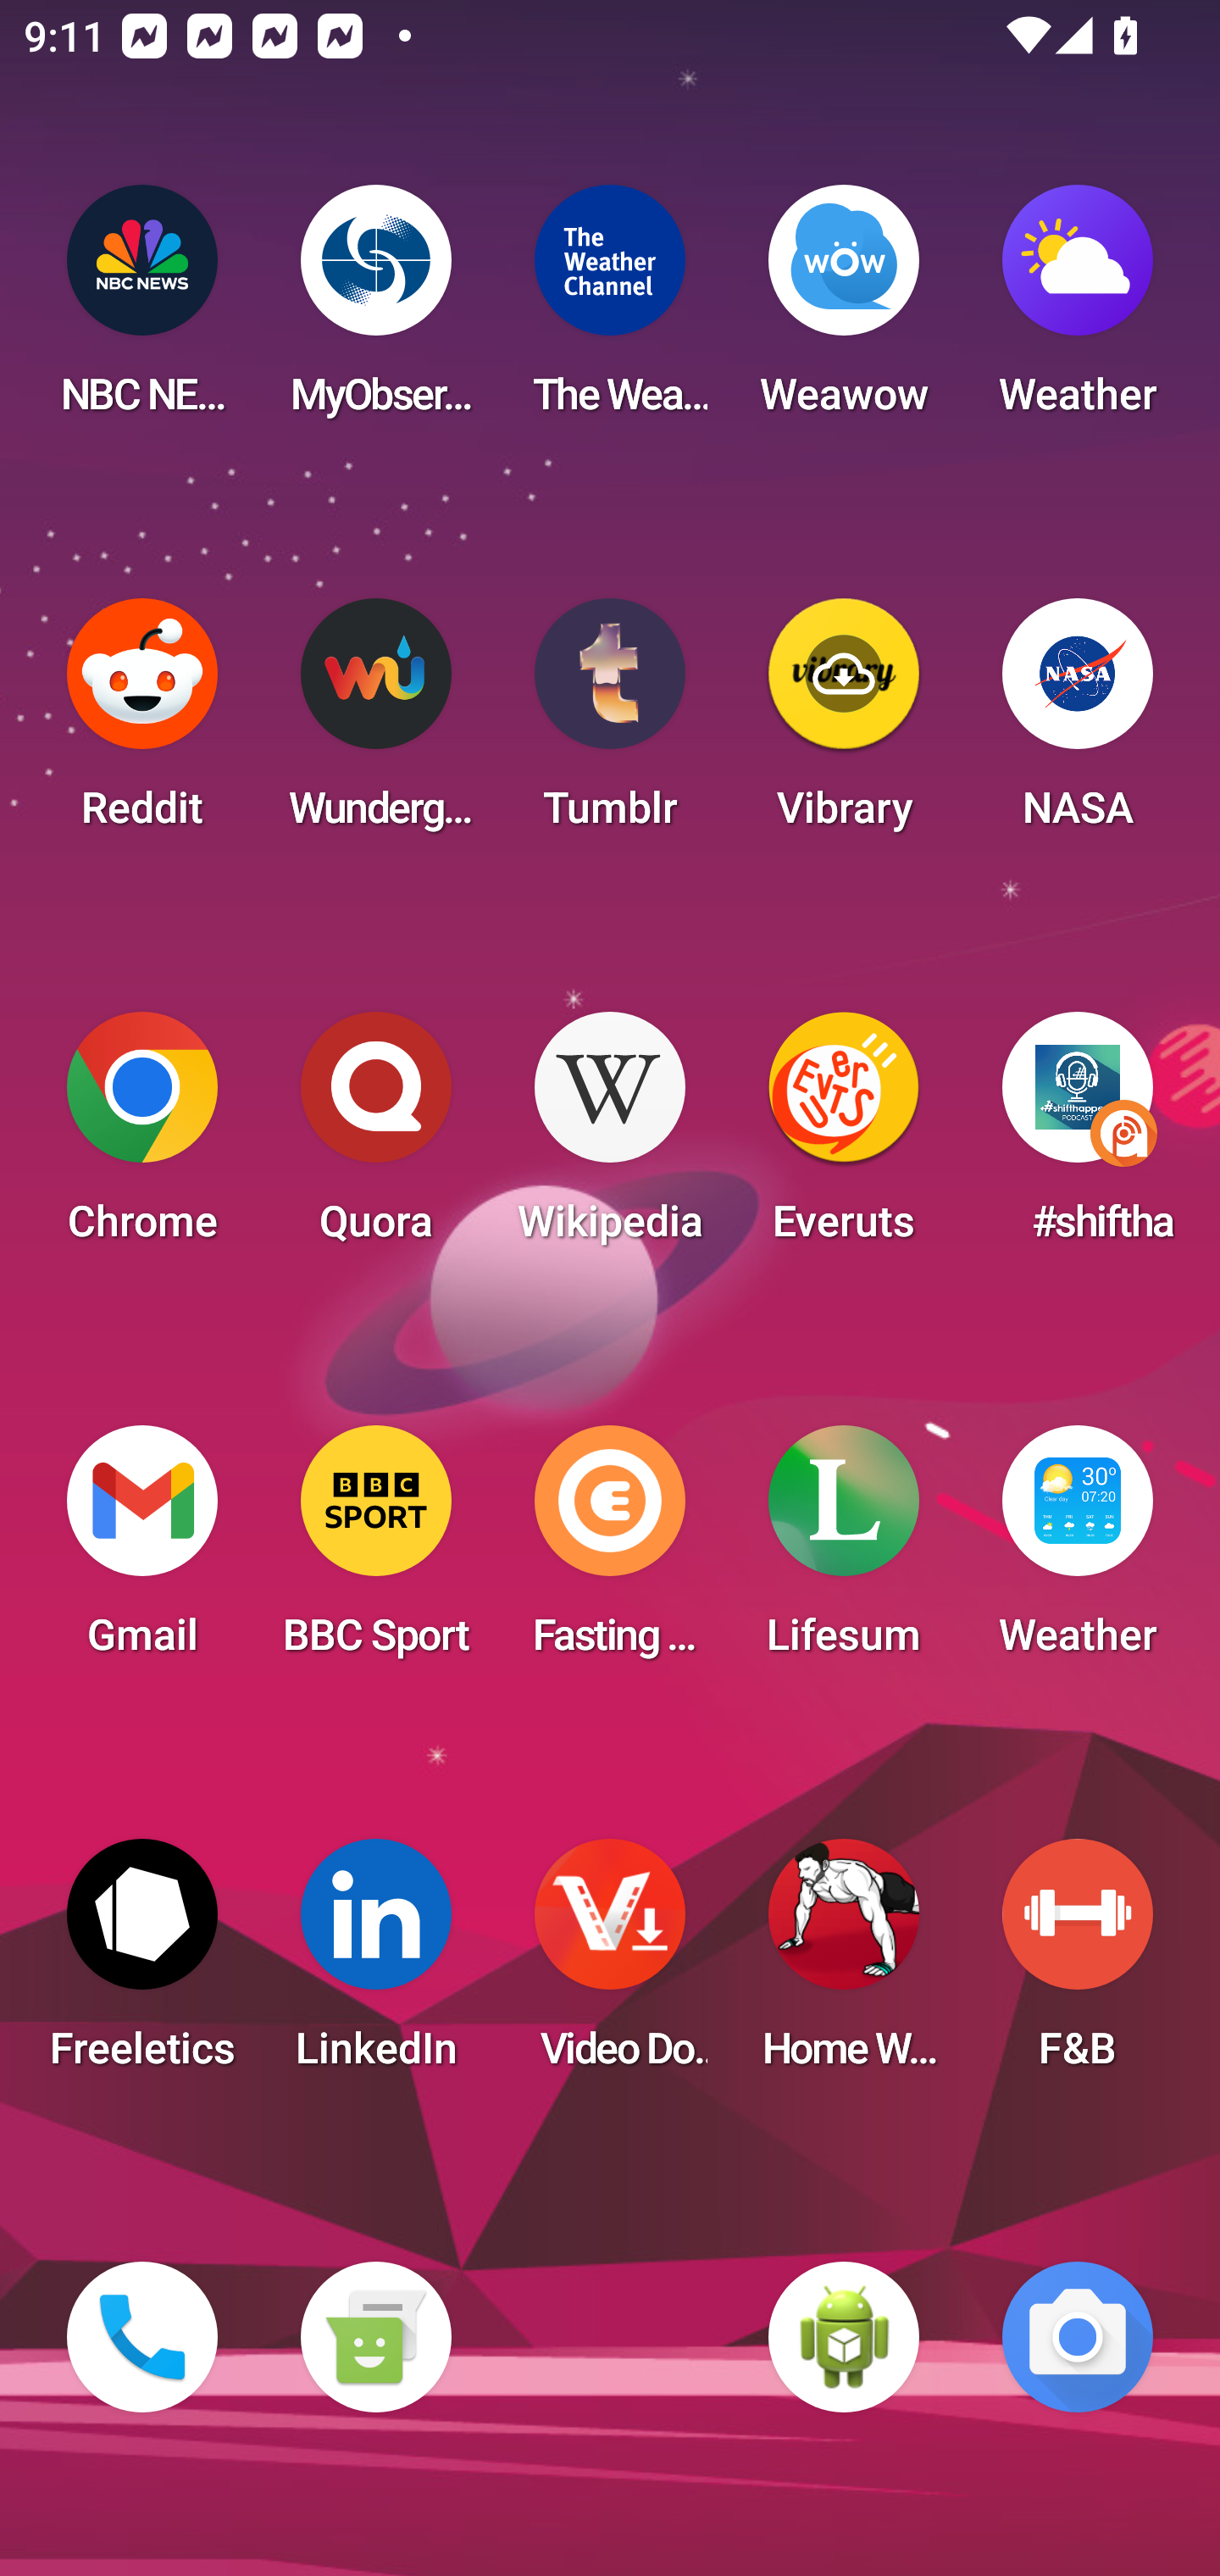 The width and height of the screenshot is (1220, 2576). What do you see at coordinates (1078, 724) in the screenshot?
I see `NASA` at bounding box center [1078, 724].